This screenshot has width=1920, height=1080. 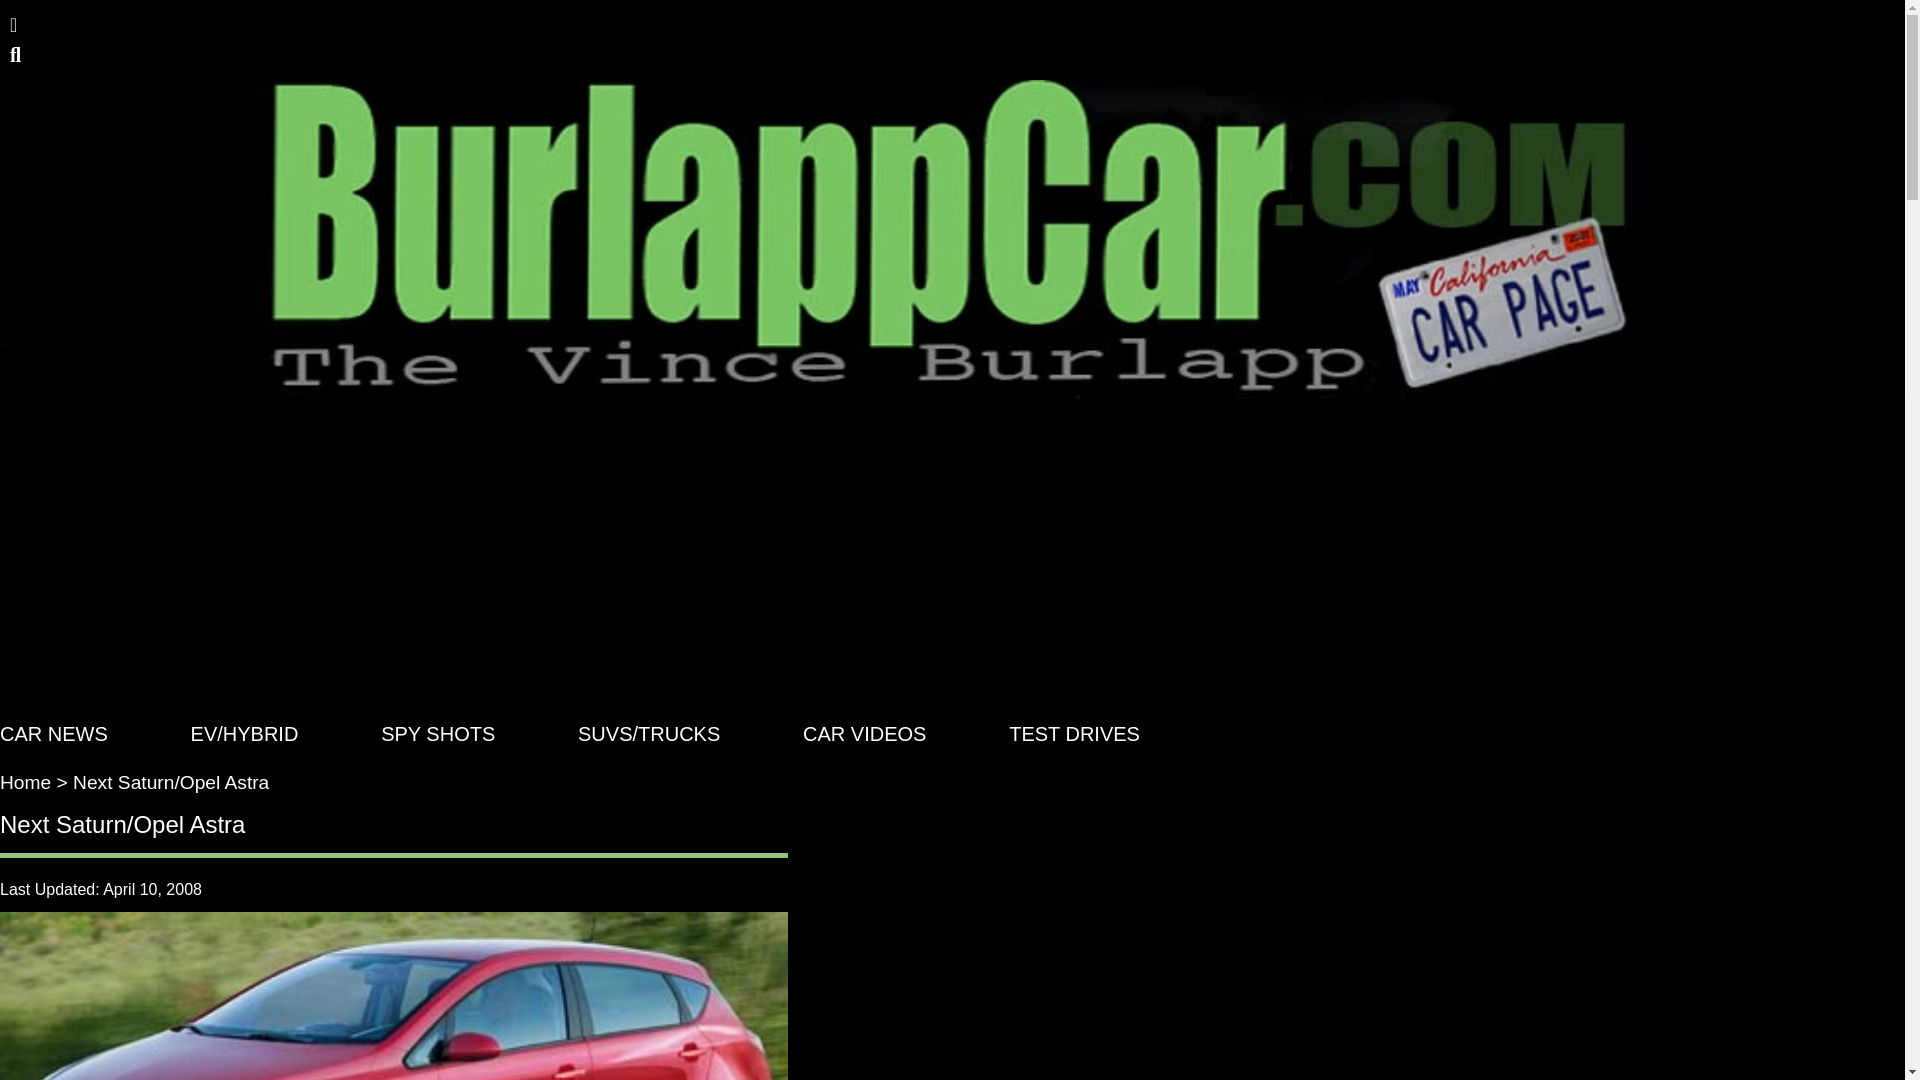 What do you see at coordinates (438, 734) in the screenshot?
I see `SPY SHOTS` at bounding box center [438, 734].